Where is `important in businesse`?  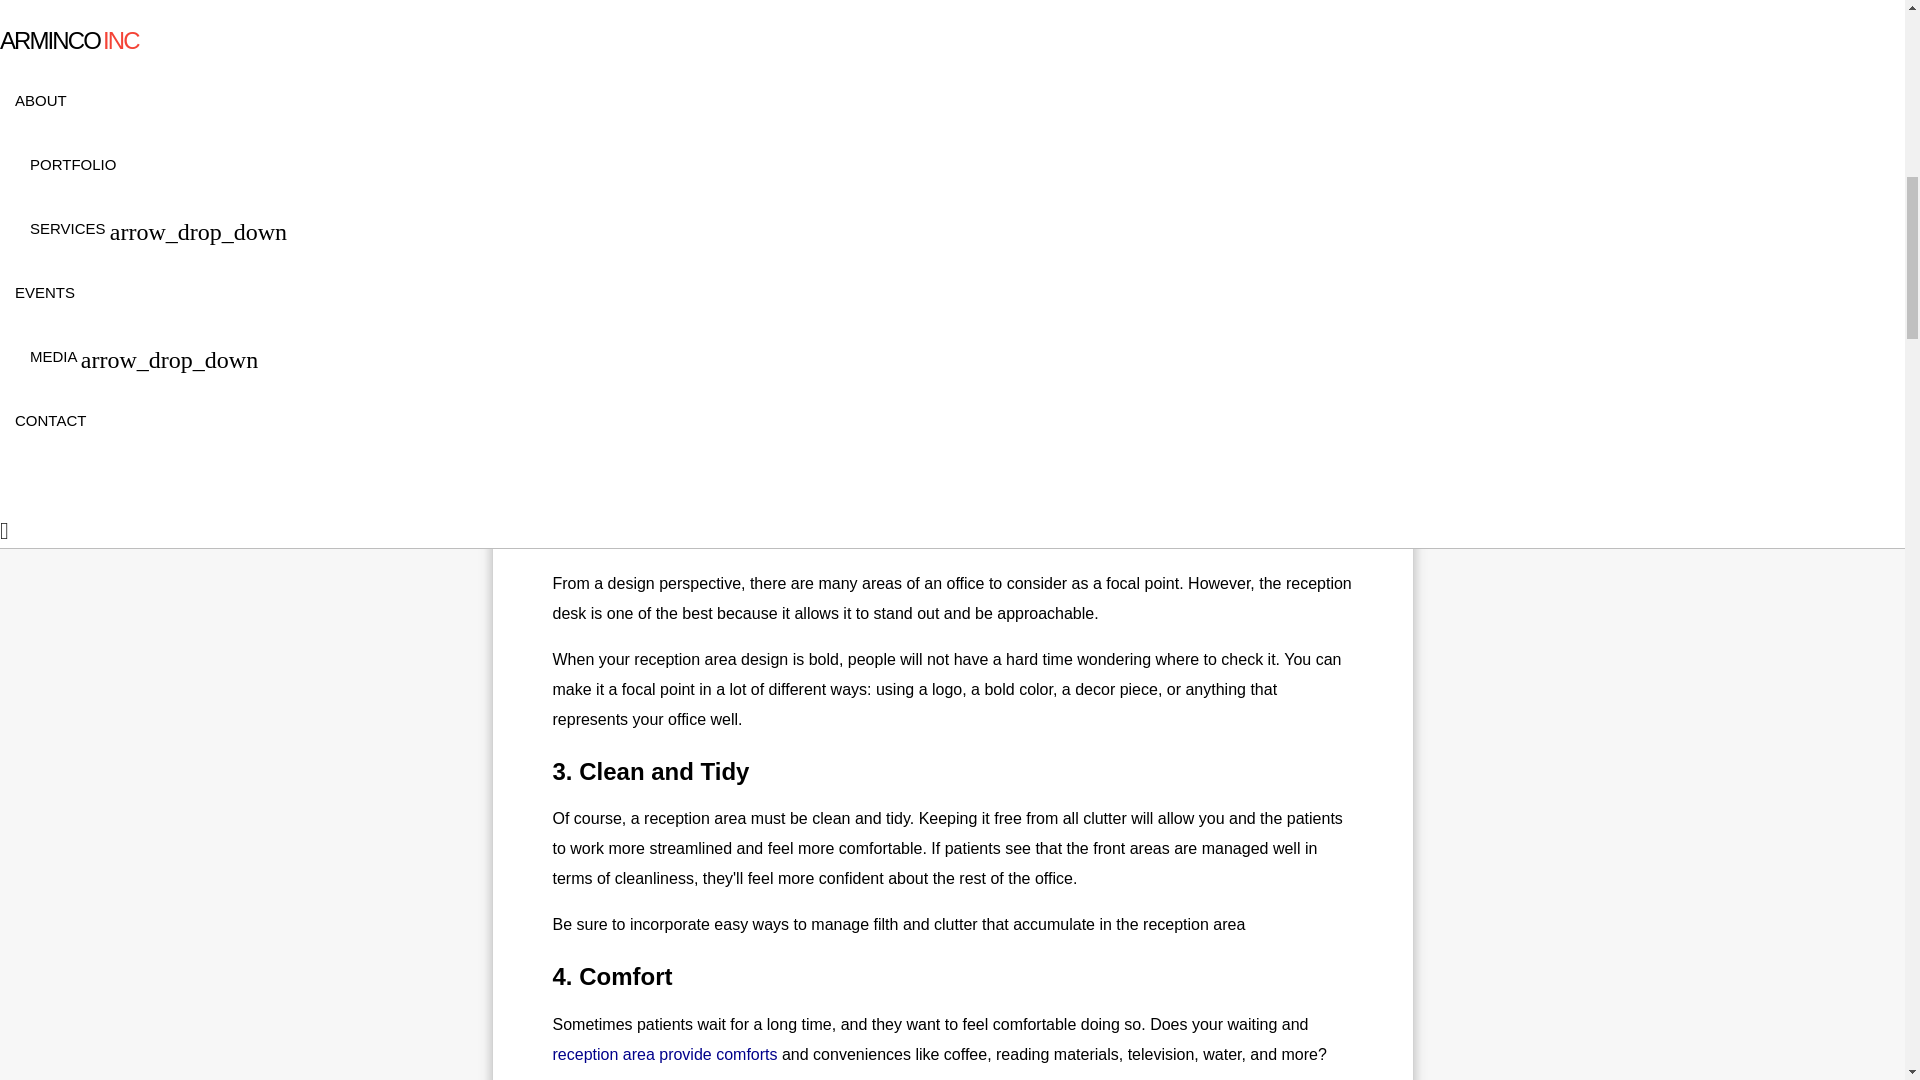 important in businesse is located at coordinates (1124, 8).